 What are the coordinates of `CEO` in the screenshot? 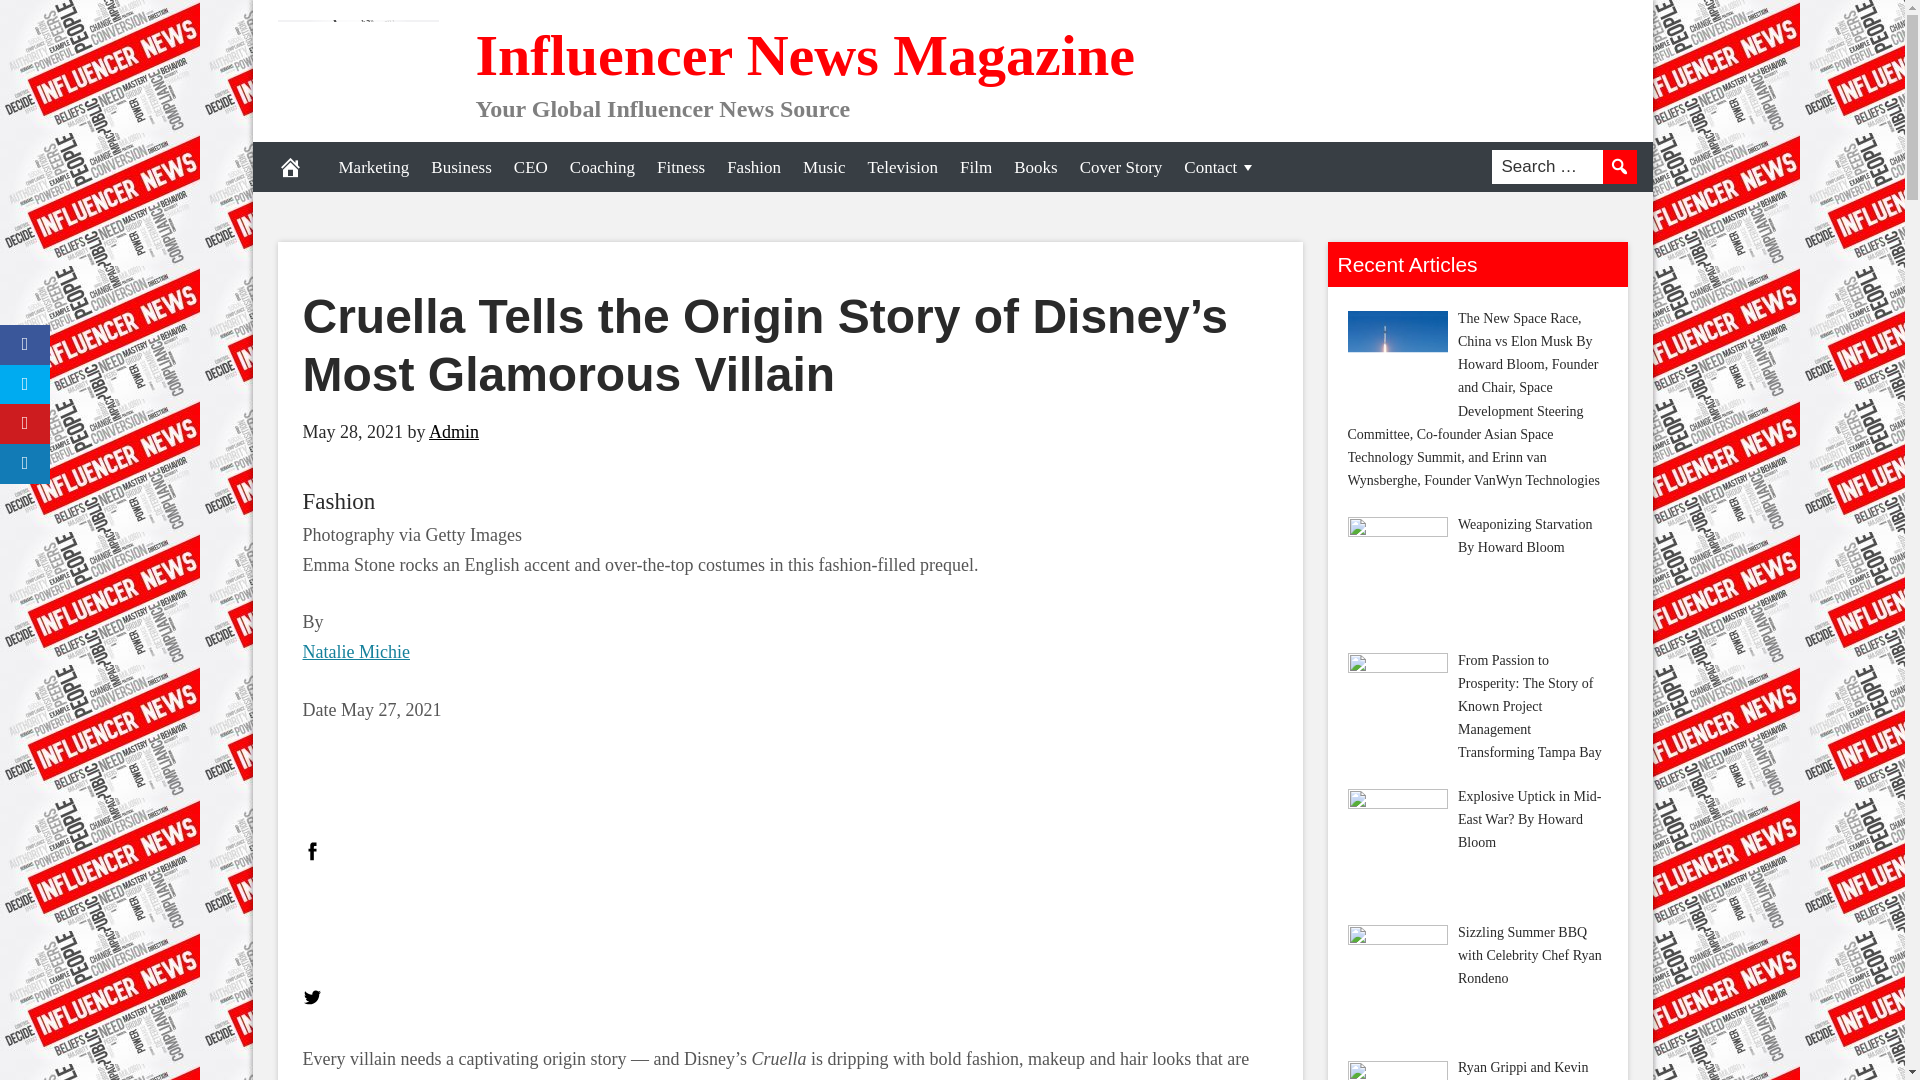 It's located at (530, 166).